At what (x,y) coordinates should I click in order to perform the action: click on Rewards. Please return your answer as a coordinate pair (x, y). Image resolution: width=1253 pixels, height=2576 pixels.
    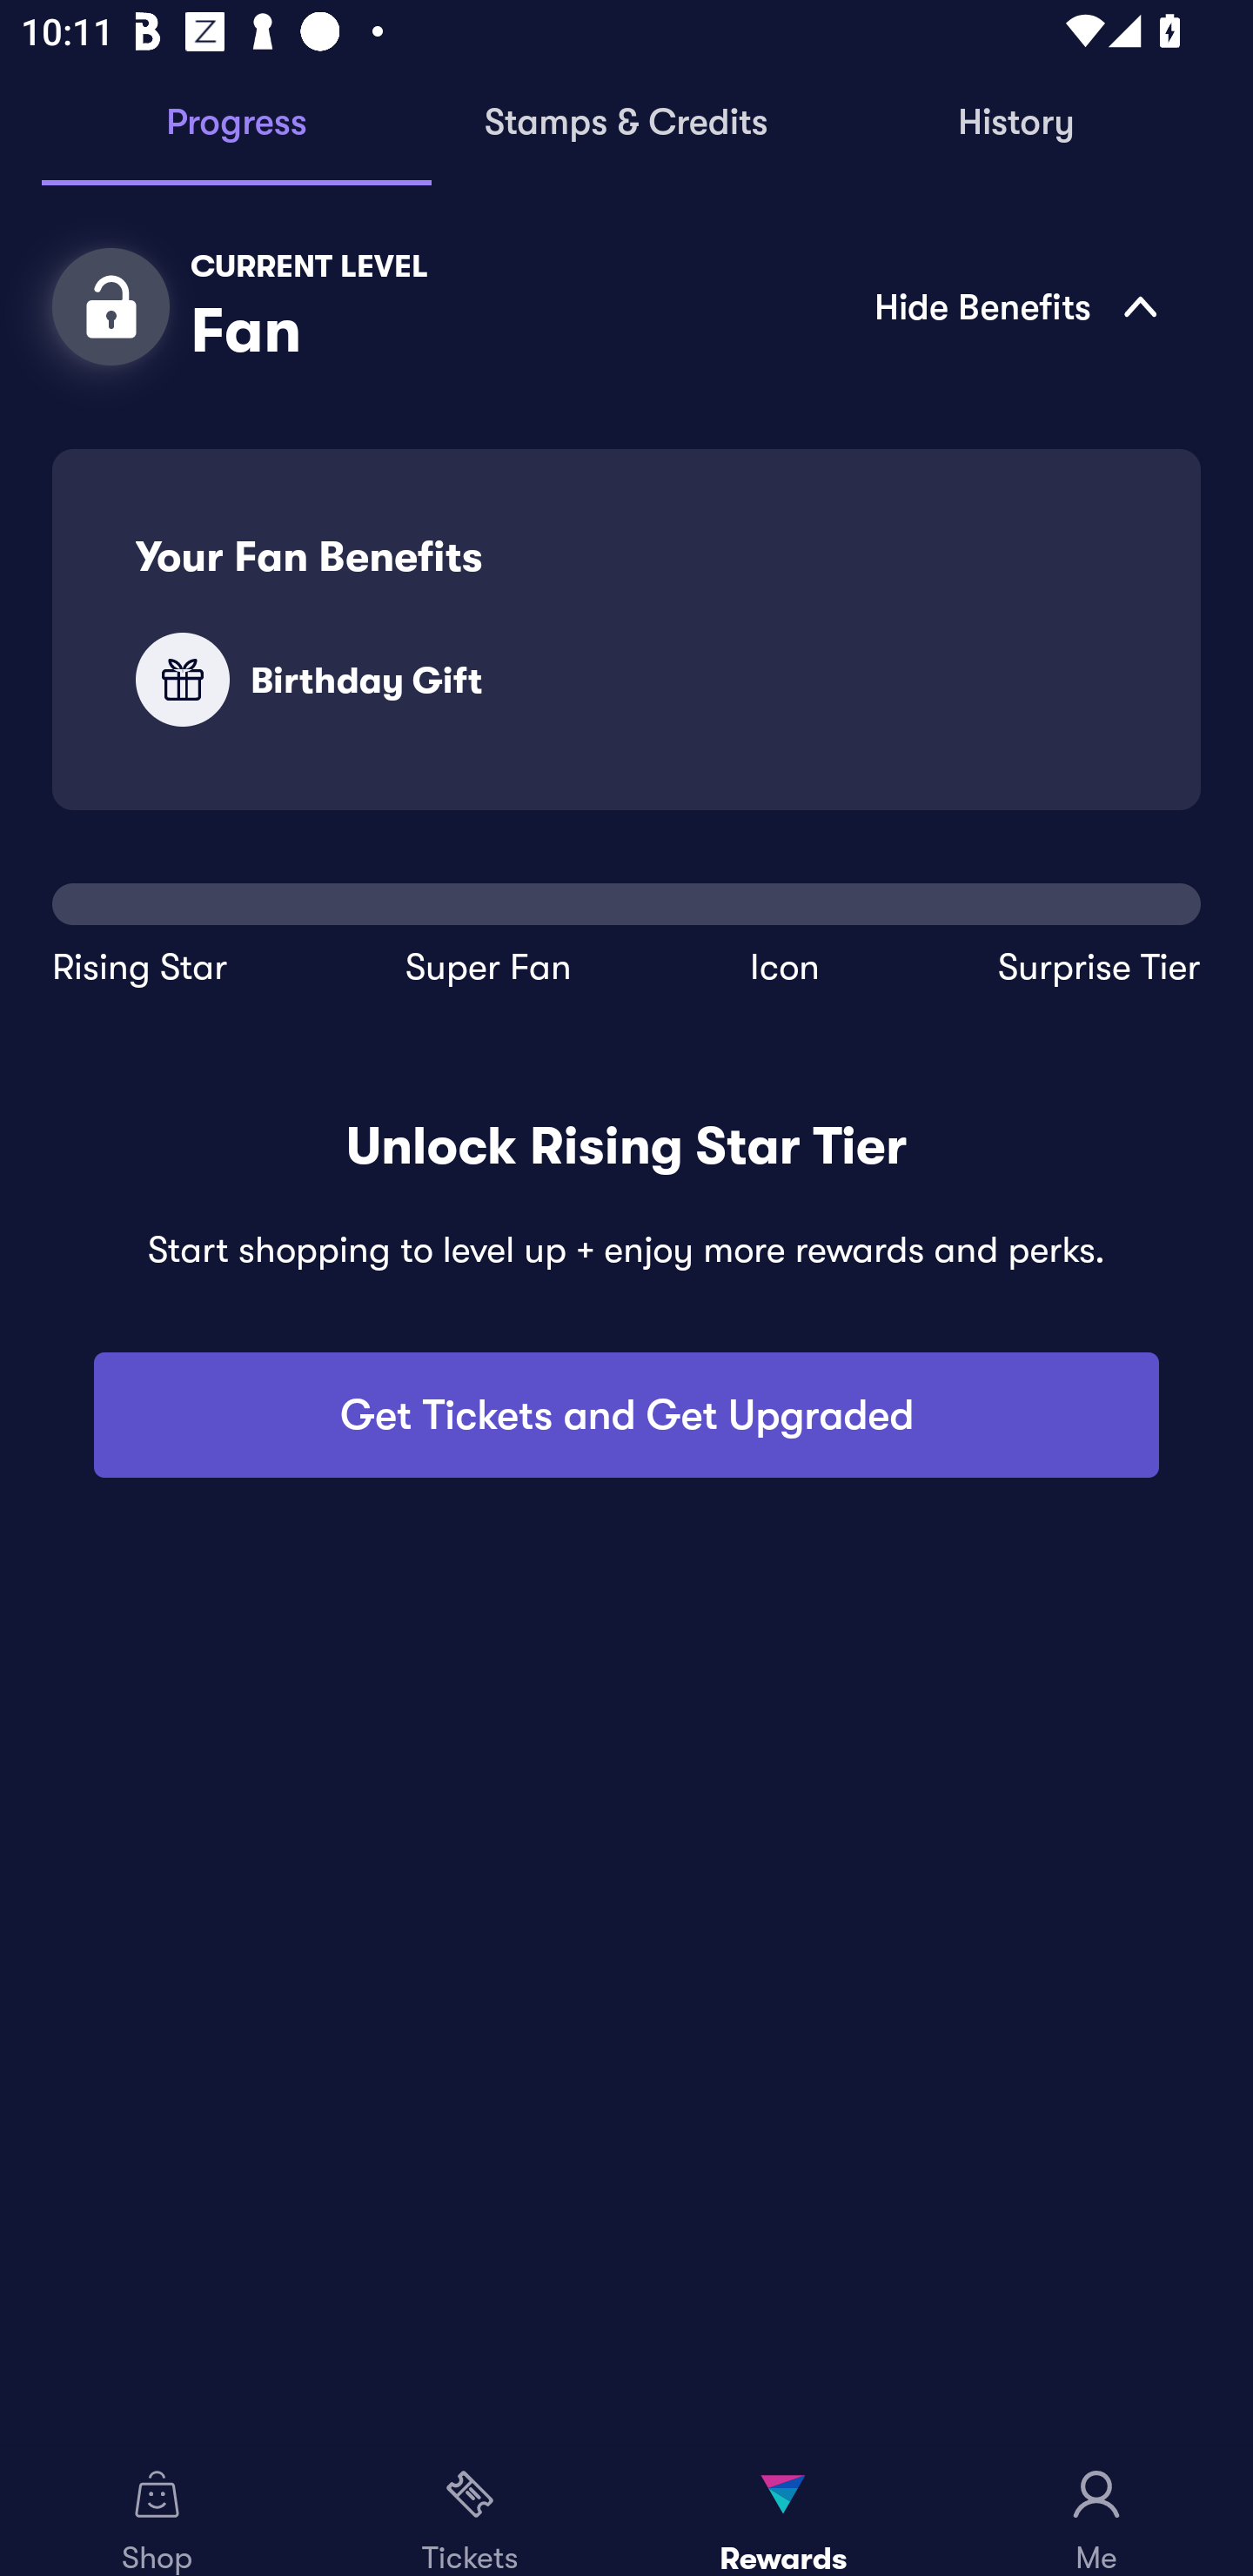
    Looking at the image, I should click on (783, 2512).